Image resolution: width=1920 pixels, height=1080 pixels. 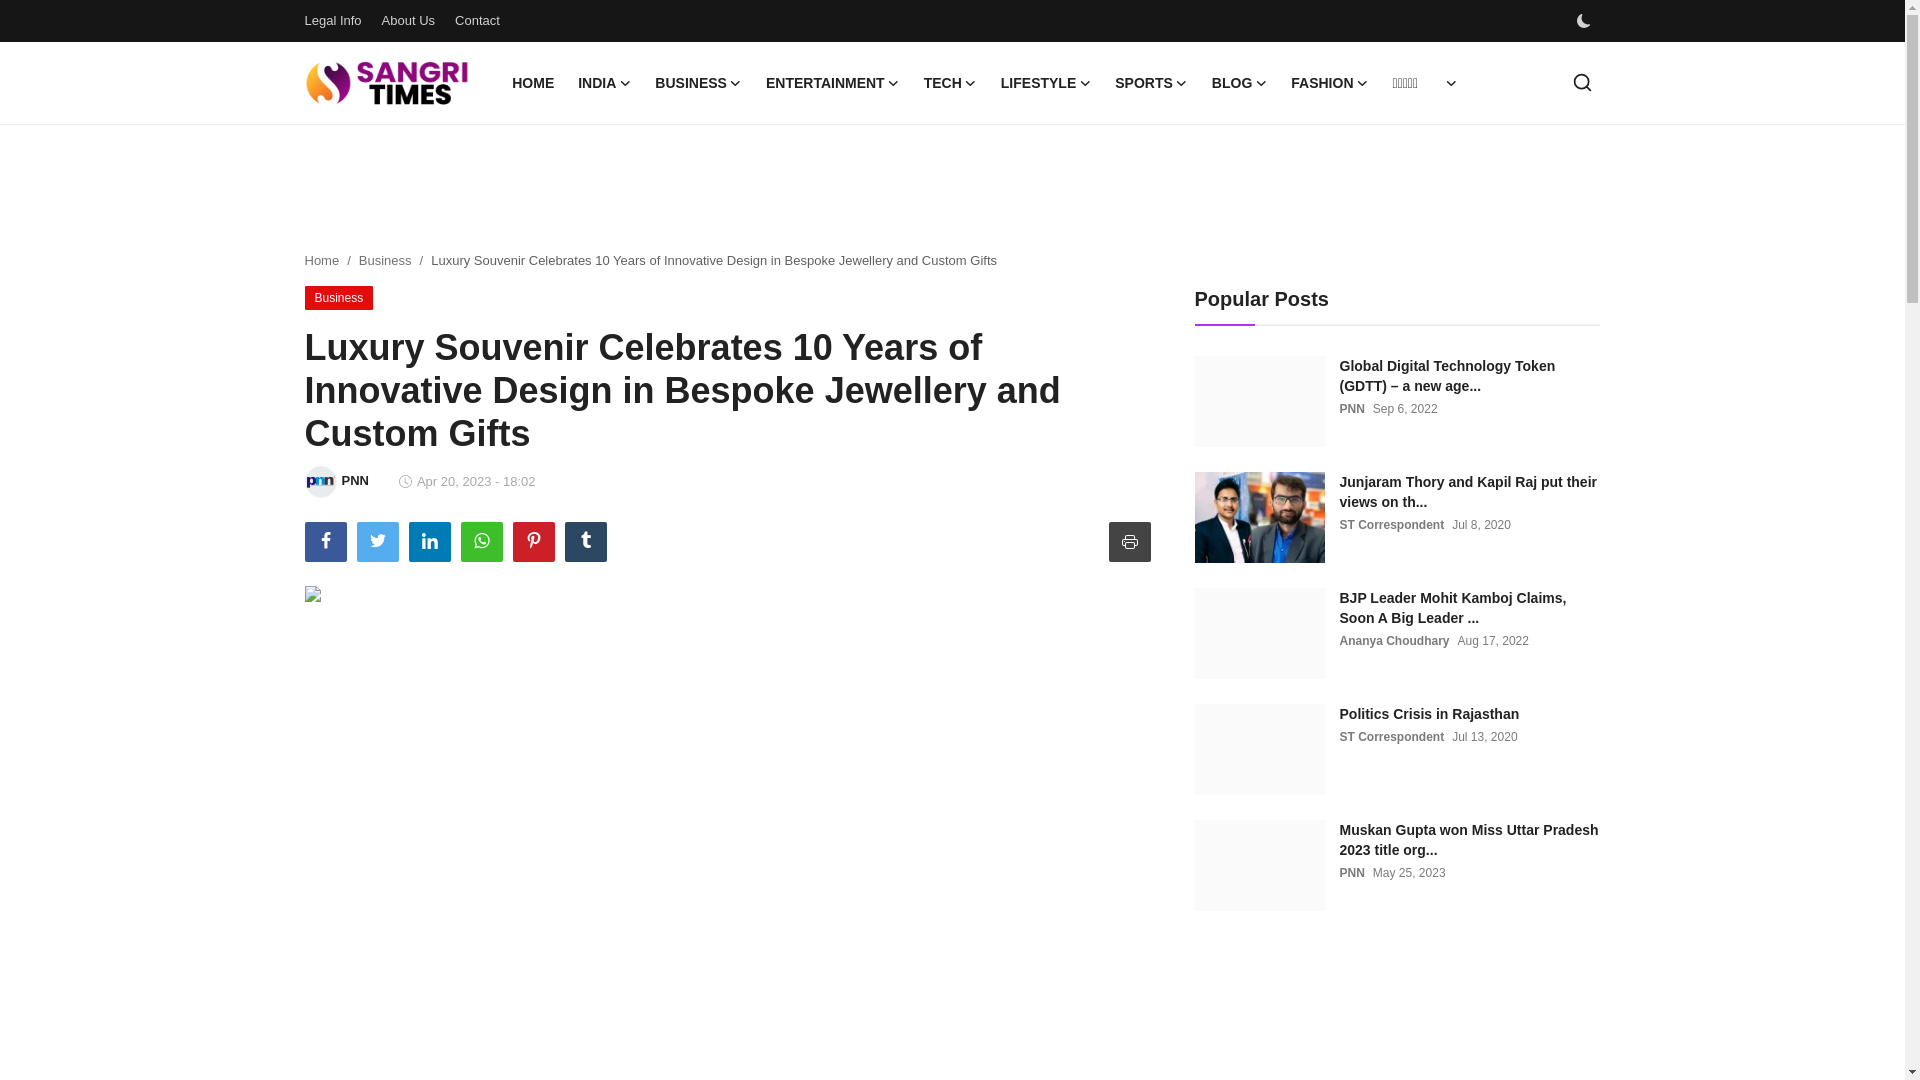 What do you see at coordinates (532, 83) in the screenshot?
I see `HOME` at bounding box center [532, 83].